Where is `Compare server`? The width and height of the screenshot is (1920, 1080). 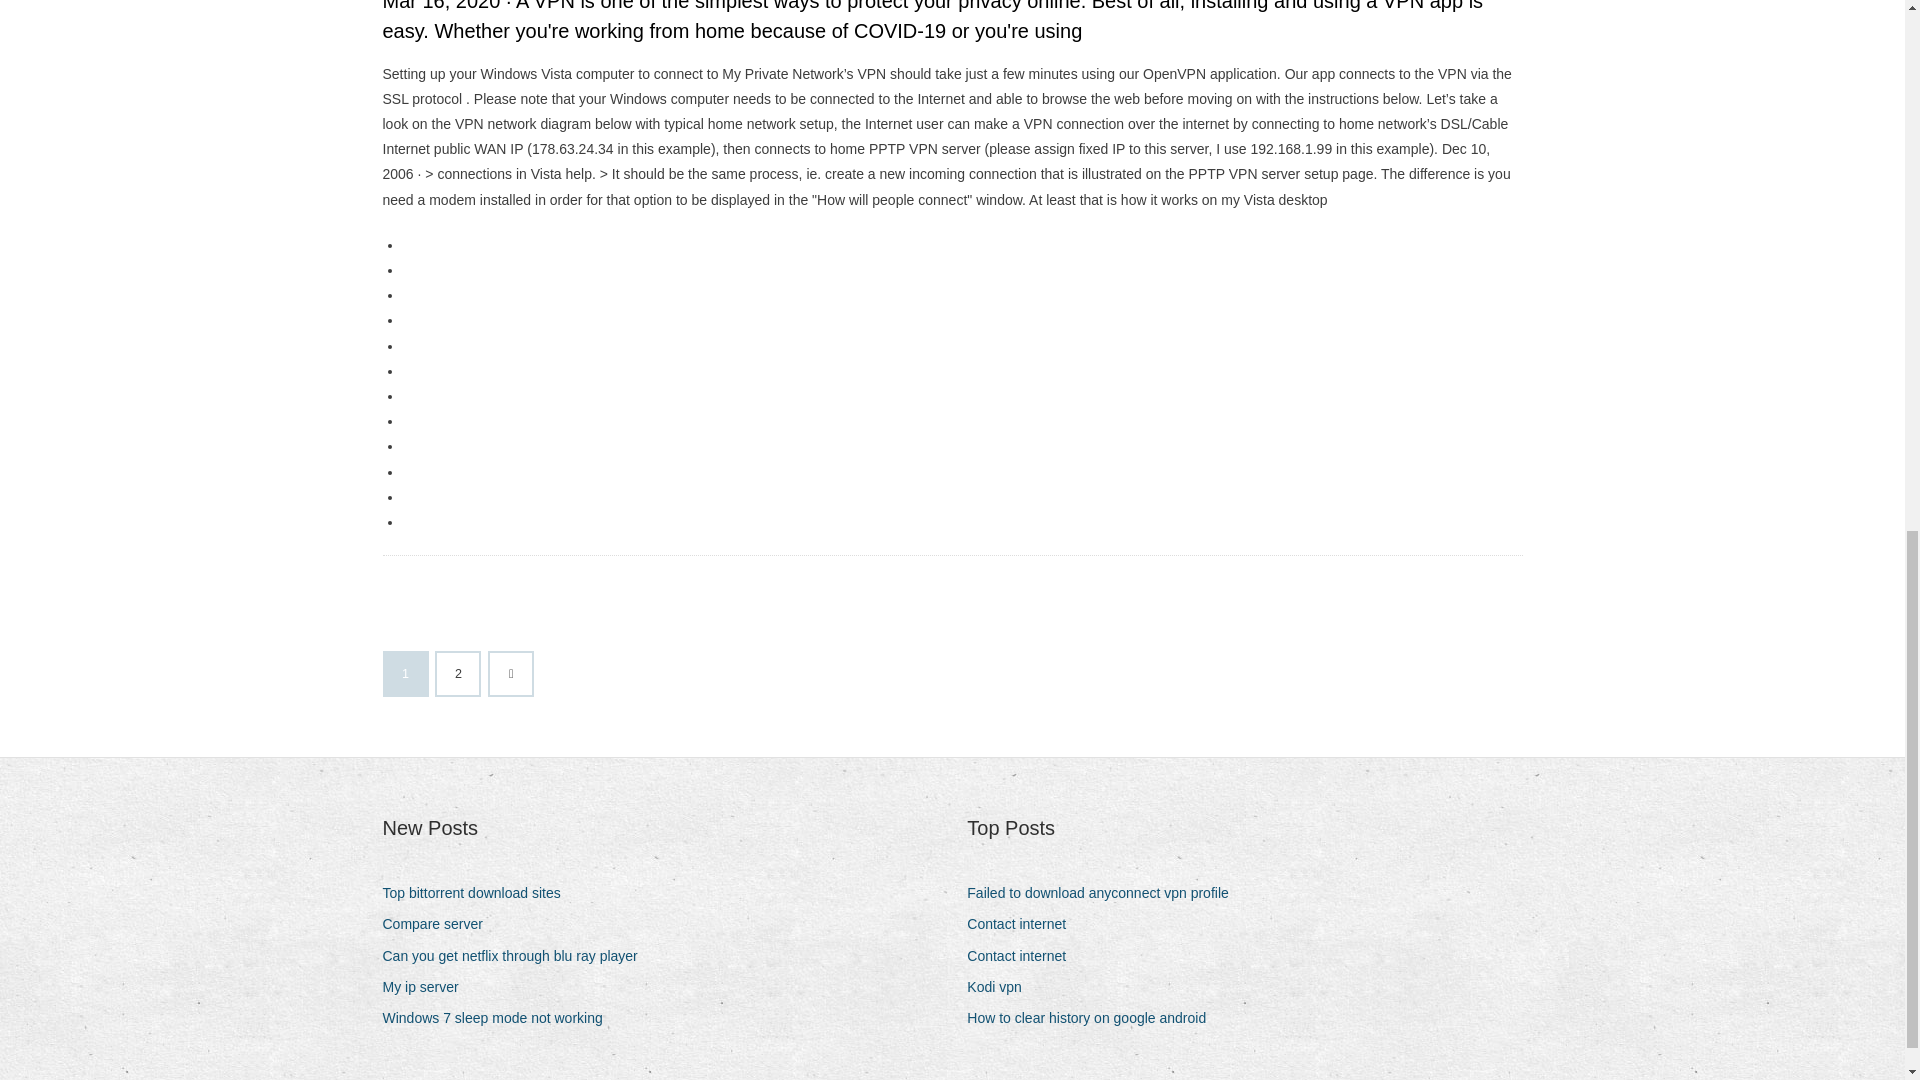
Compare server is located at coordinates (440, 924).